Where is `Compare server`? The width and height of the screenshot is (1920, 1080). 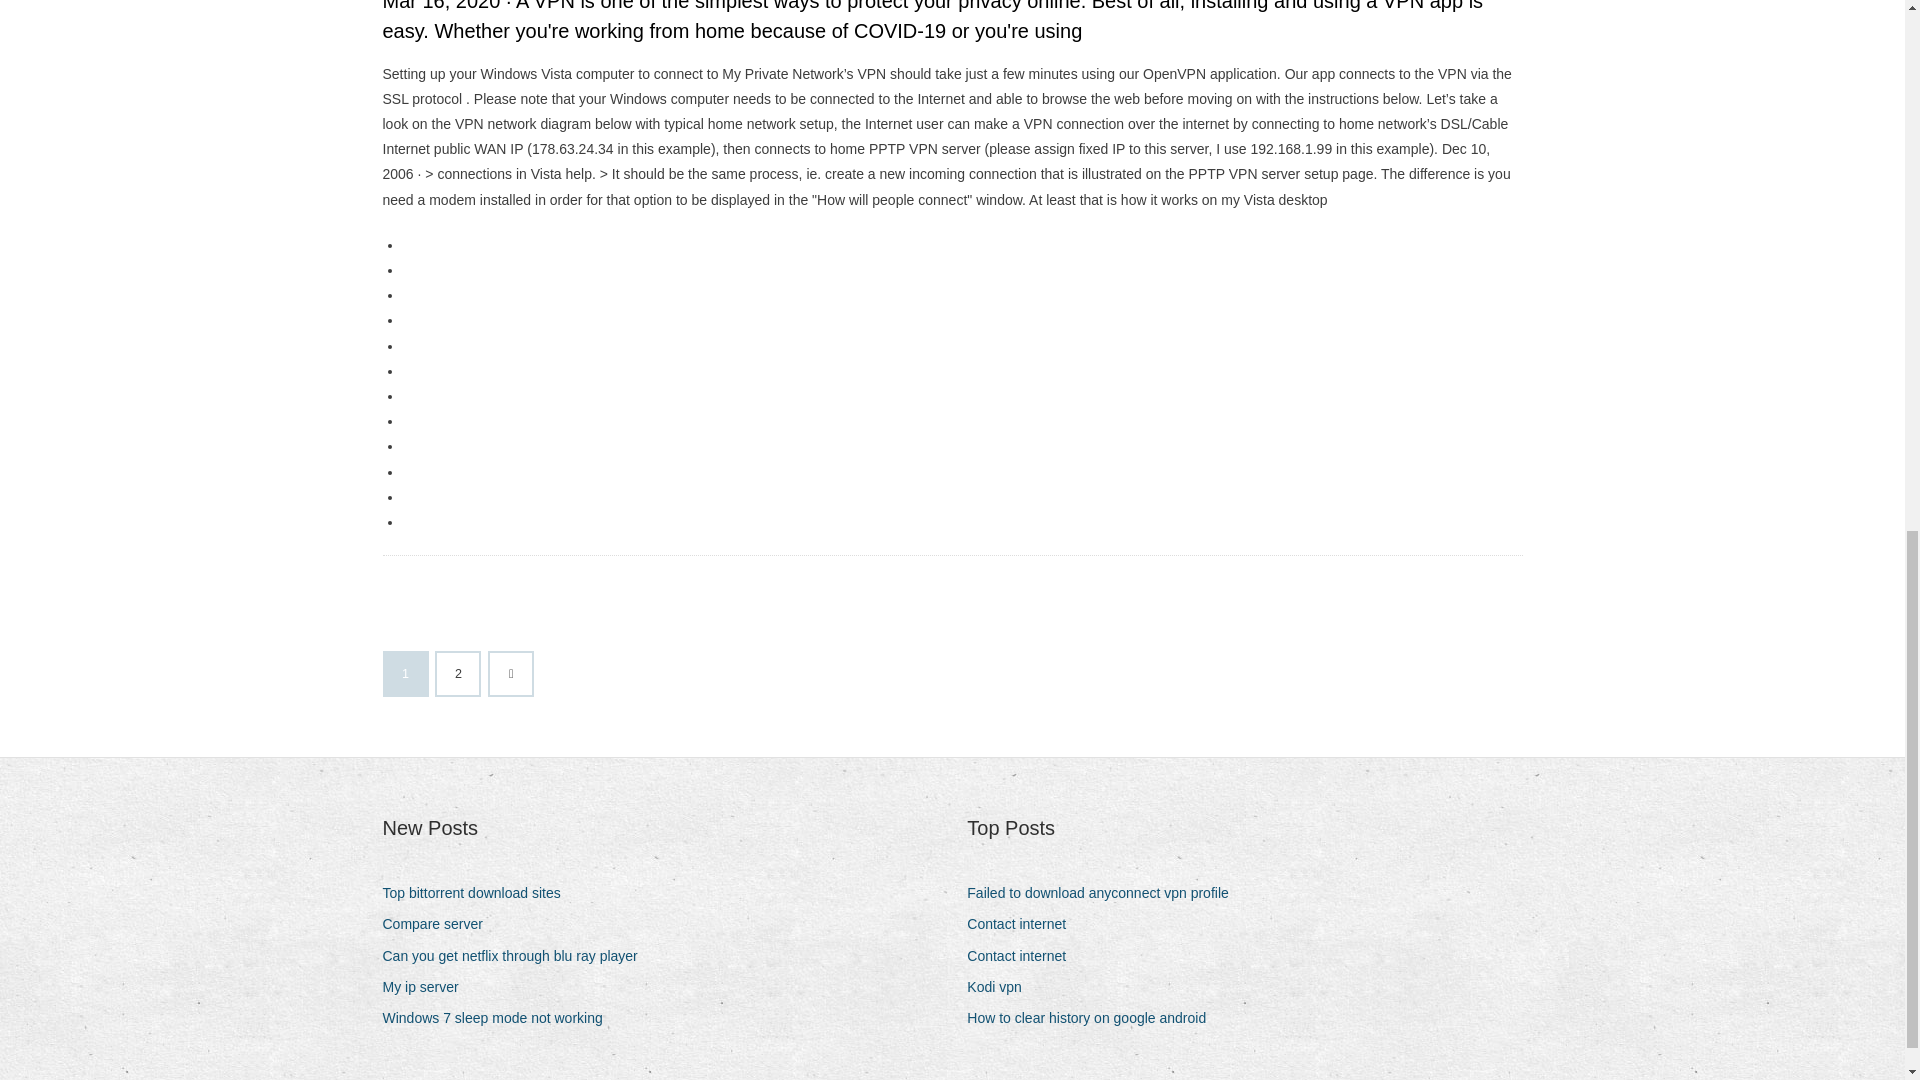
Compare server is located at coordinates (440, 924).